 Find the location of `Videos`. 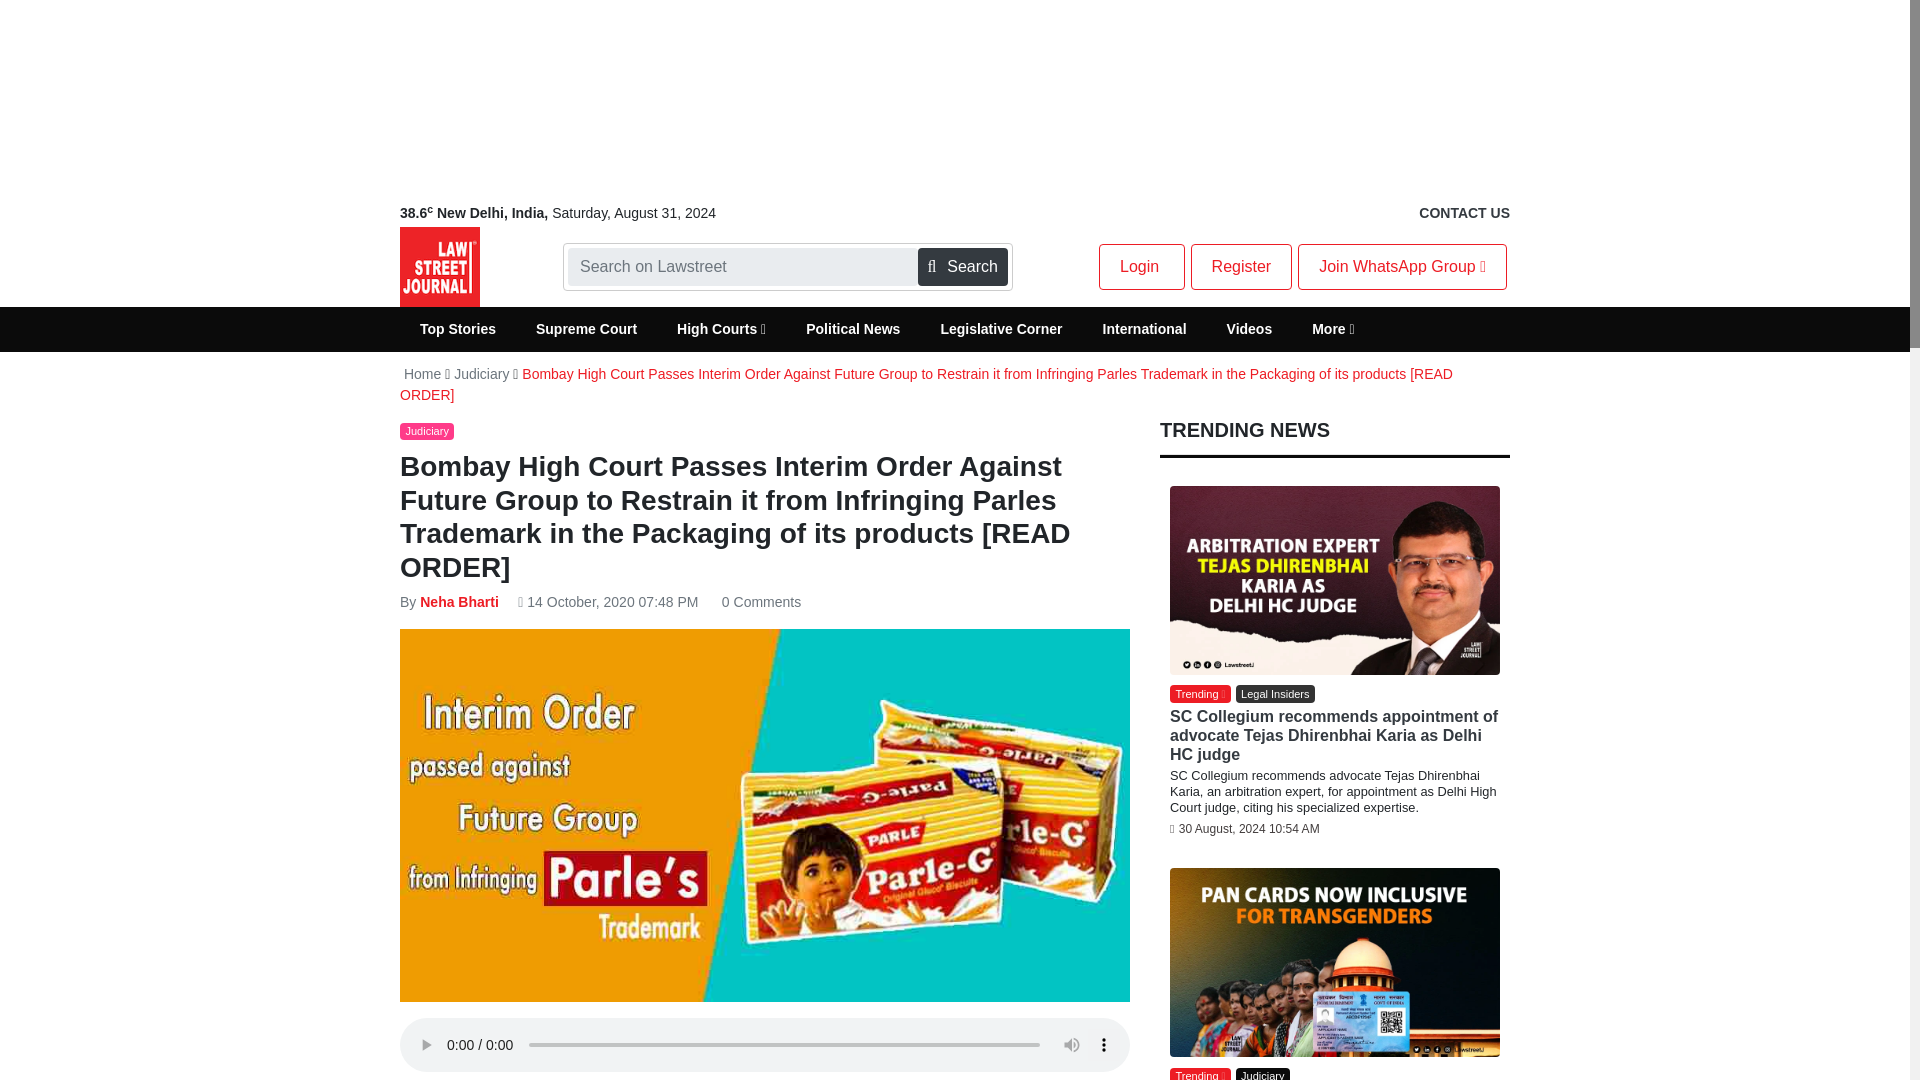

Videos is located at coordinates (1250, 329).